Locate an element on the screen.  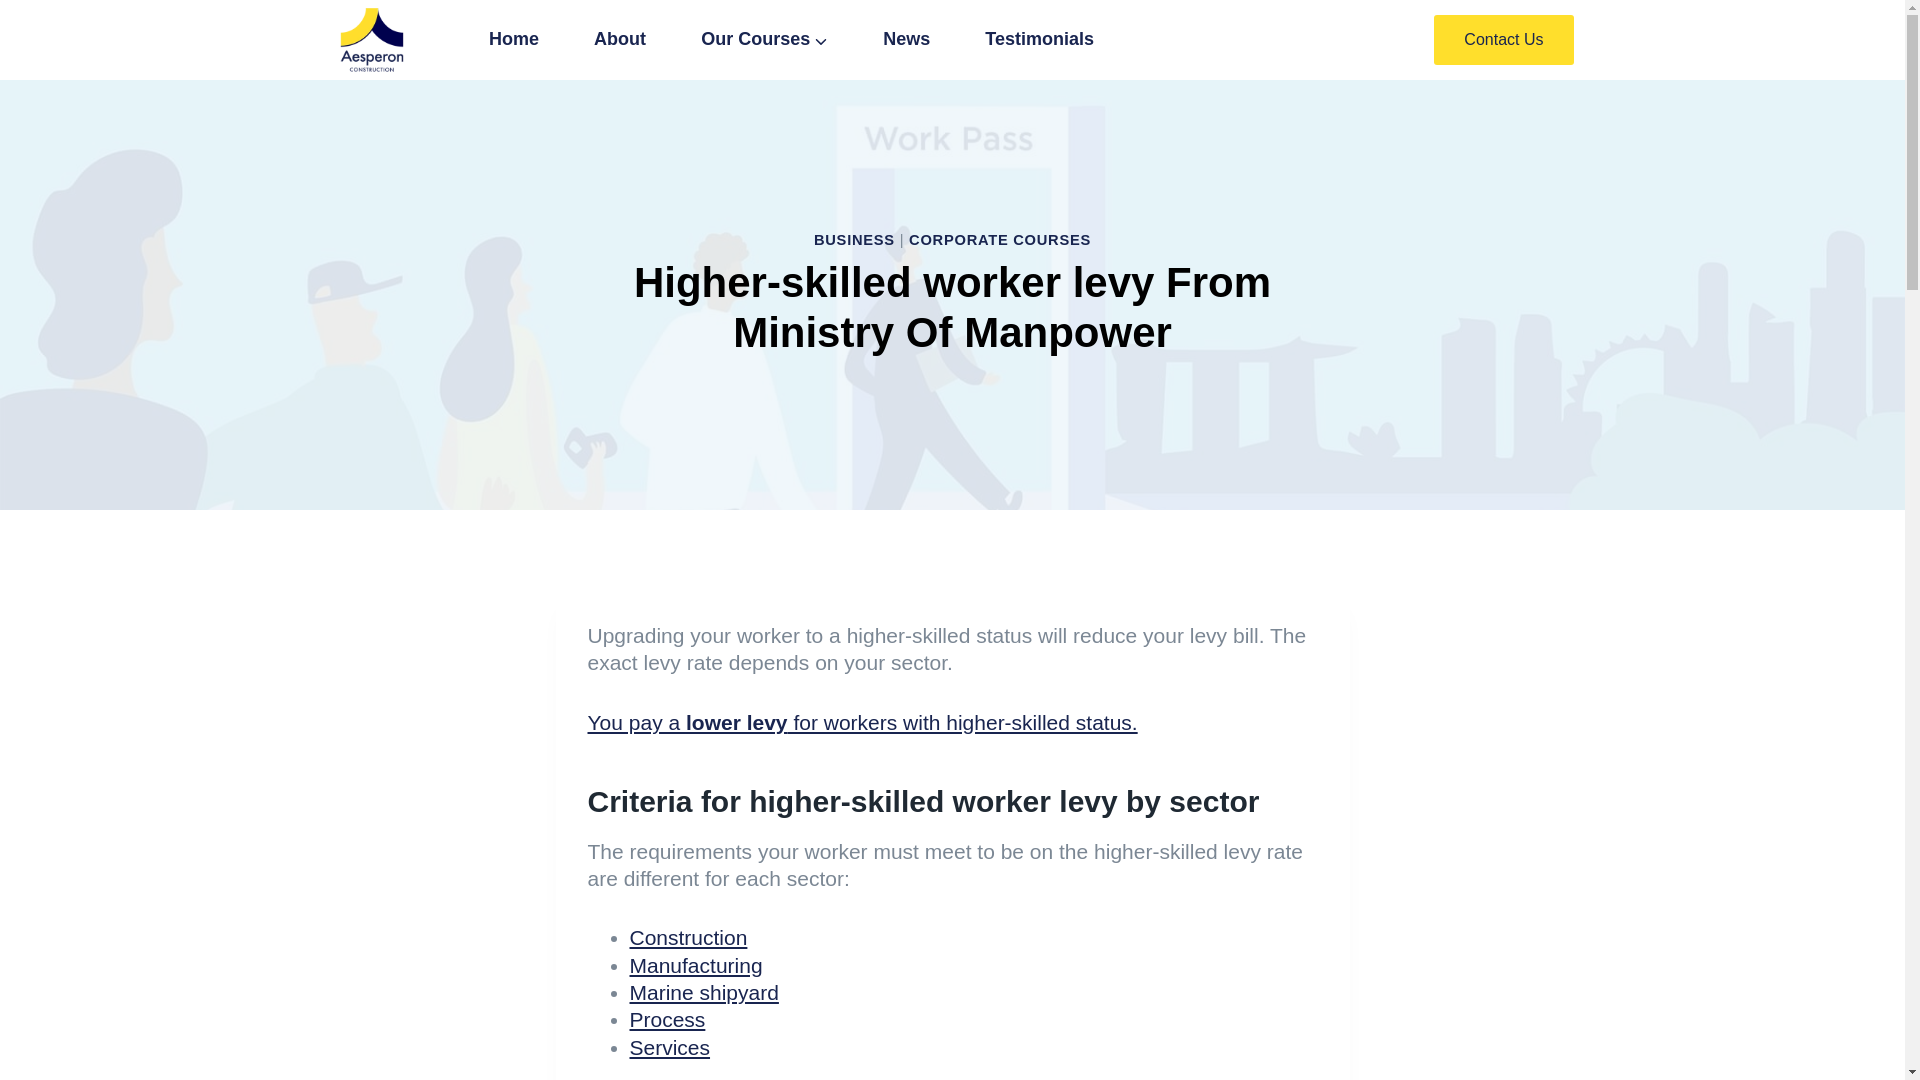
About is located at coordinates (620, 40).